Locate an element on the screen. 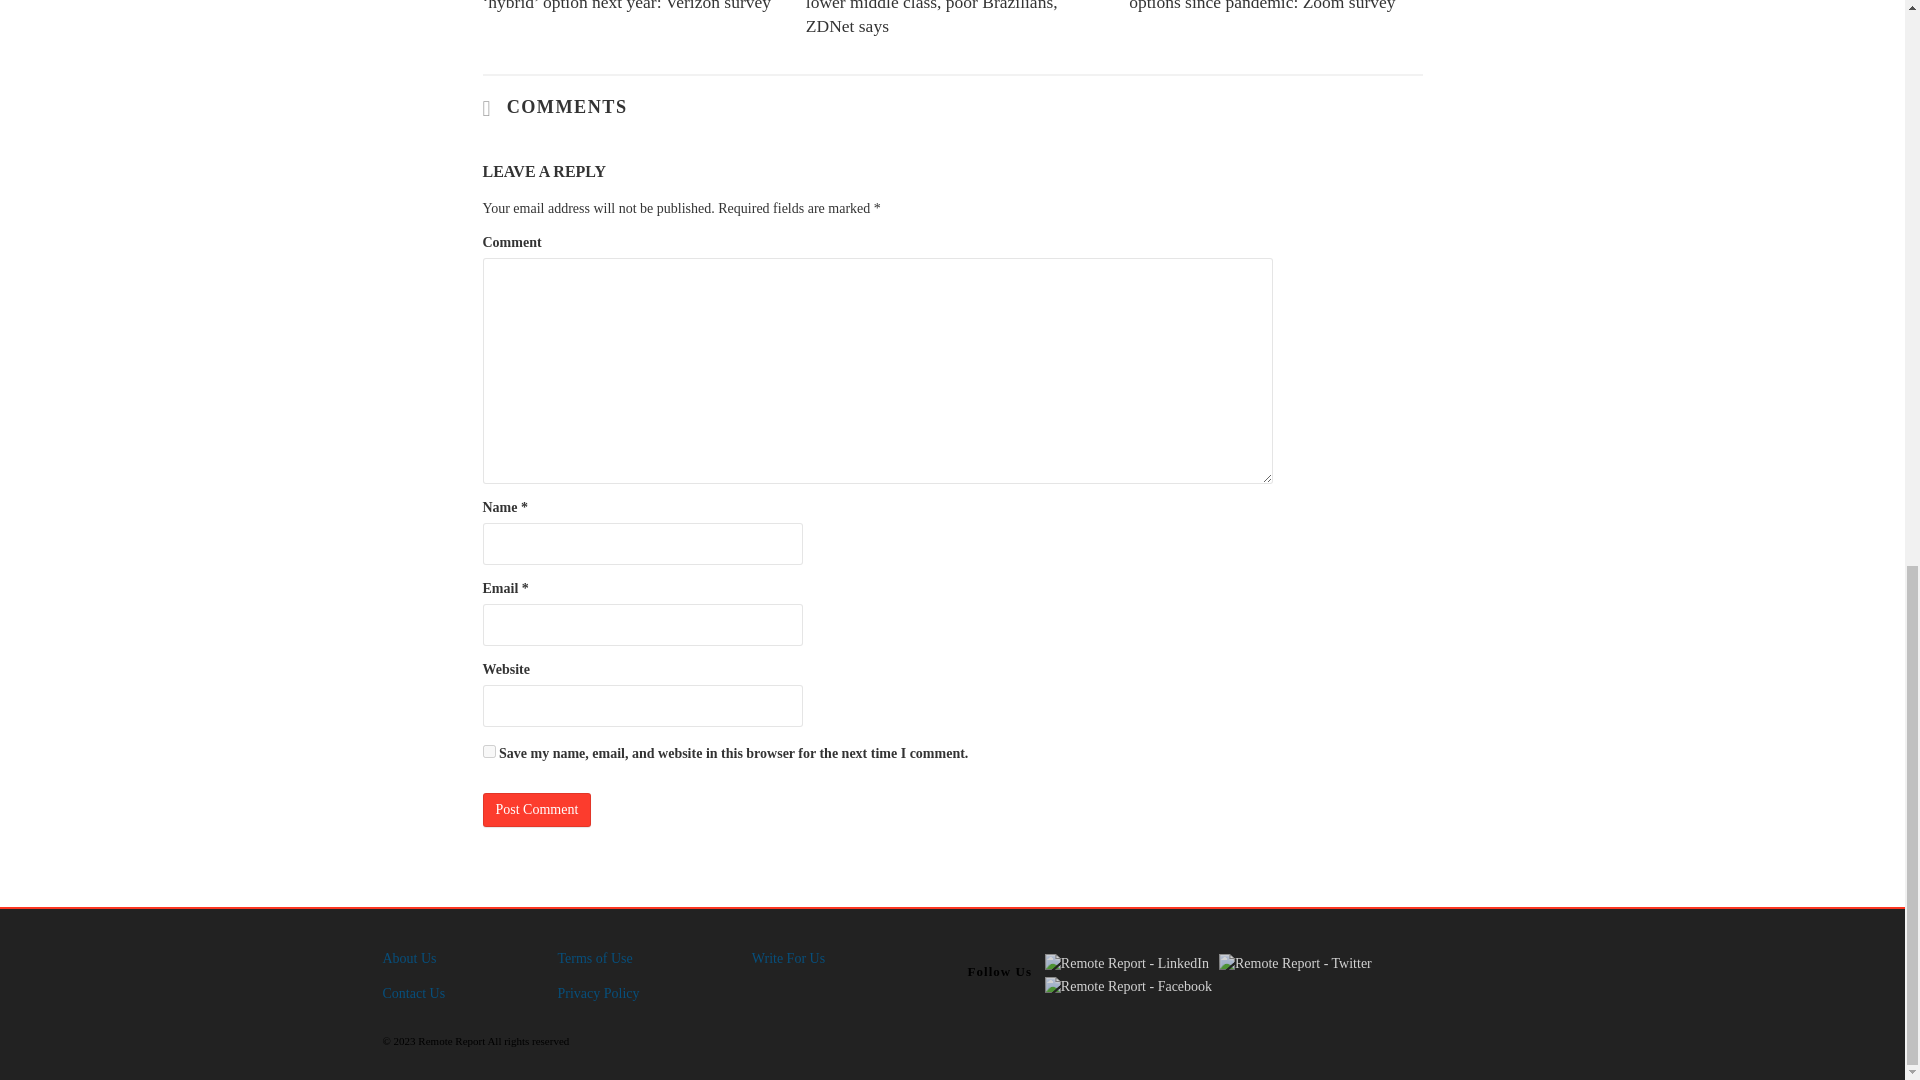 This screenshot has width=1920, height=1080. Contact Us is located at coordinates (414, 994).